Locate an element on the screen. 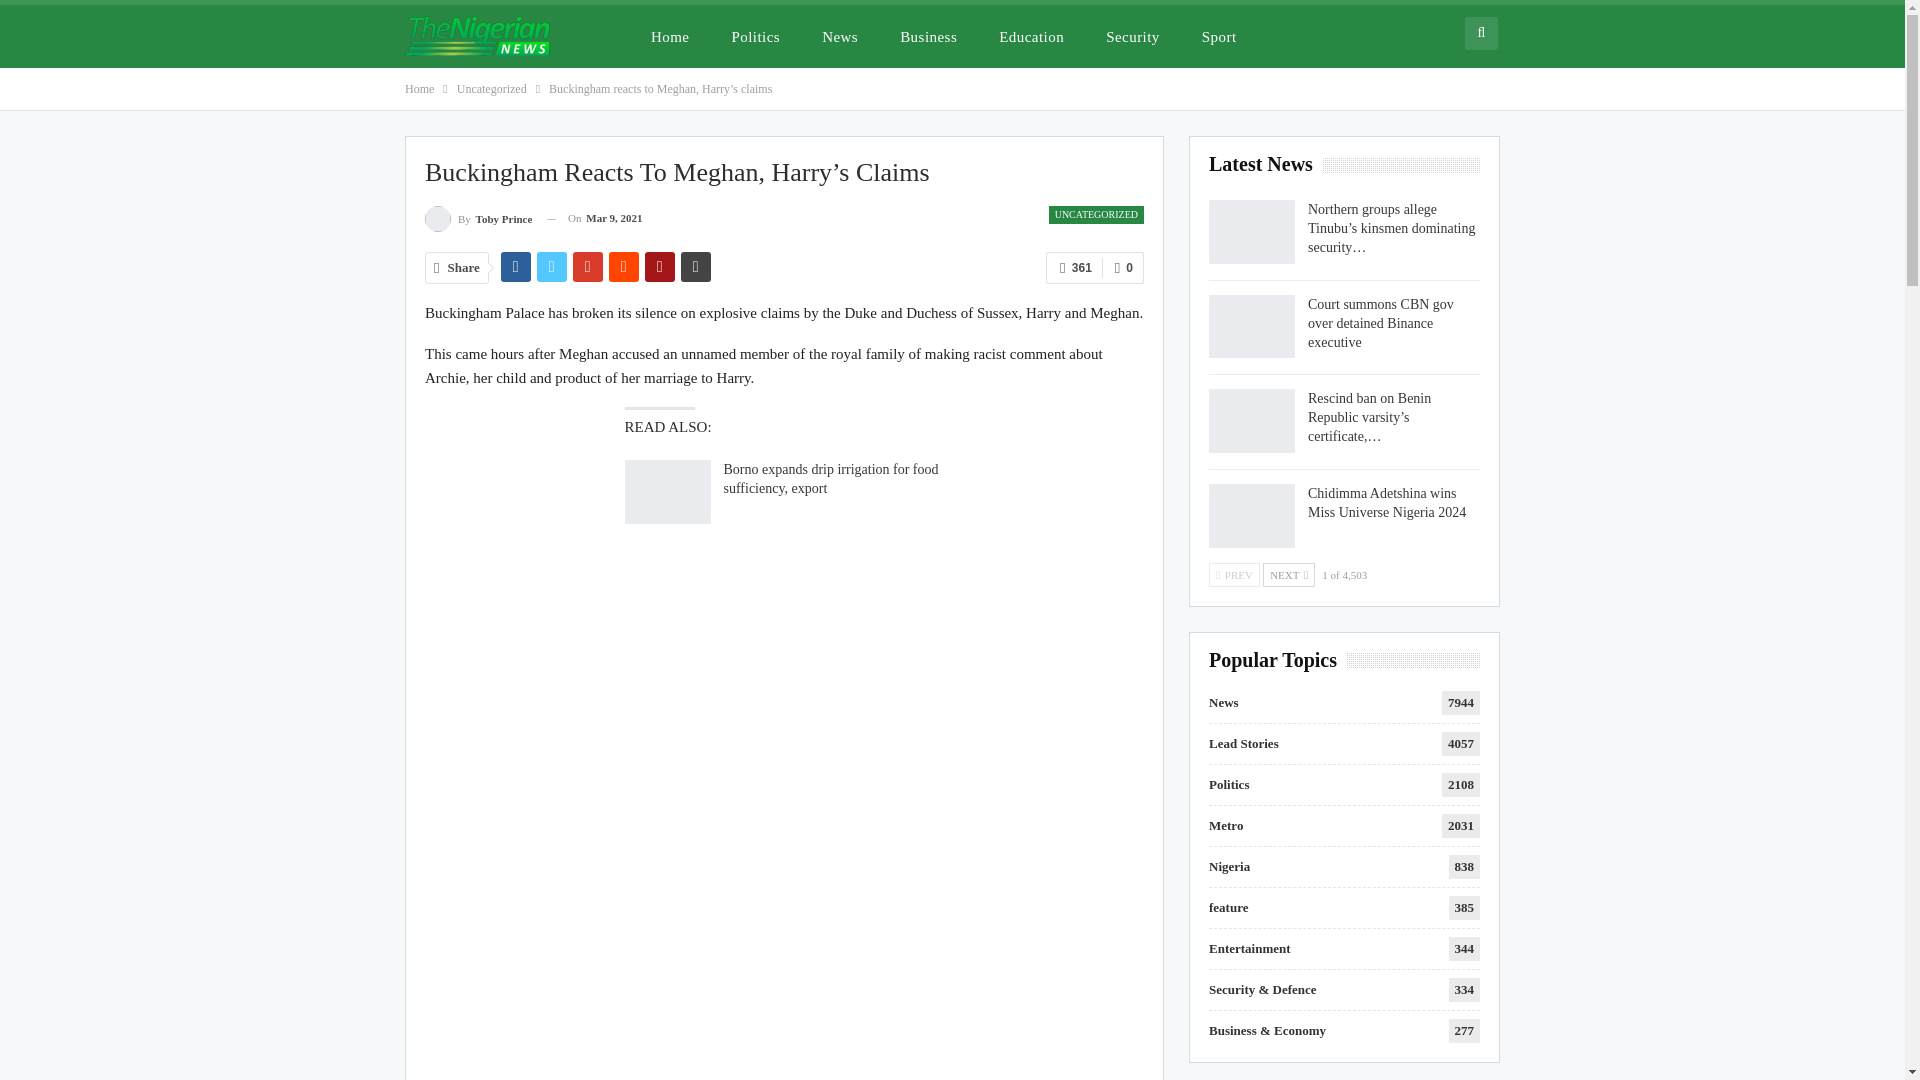 This screenshot has height=1080, width=1920. Home is located at coordinates (670, 36).